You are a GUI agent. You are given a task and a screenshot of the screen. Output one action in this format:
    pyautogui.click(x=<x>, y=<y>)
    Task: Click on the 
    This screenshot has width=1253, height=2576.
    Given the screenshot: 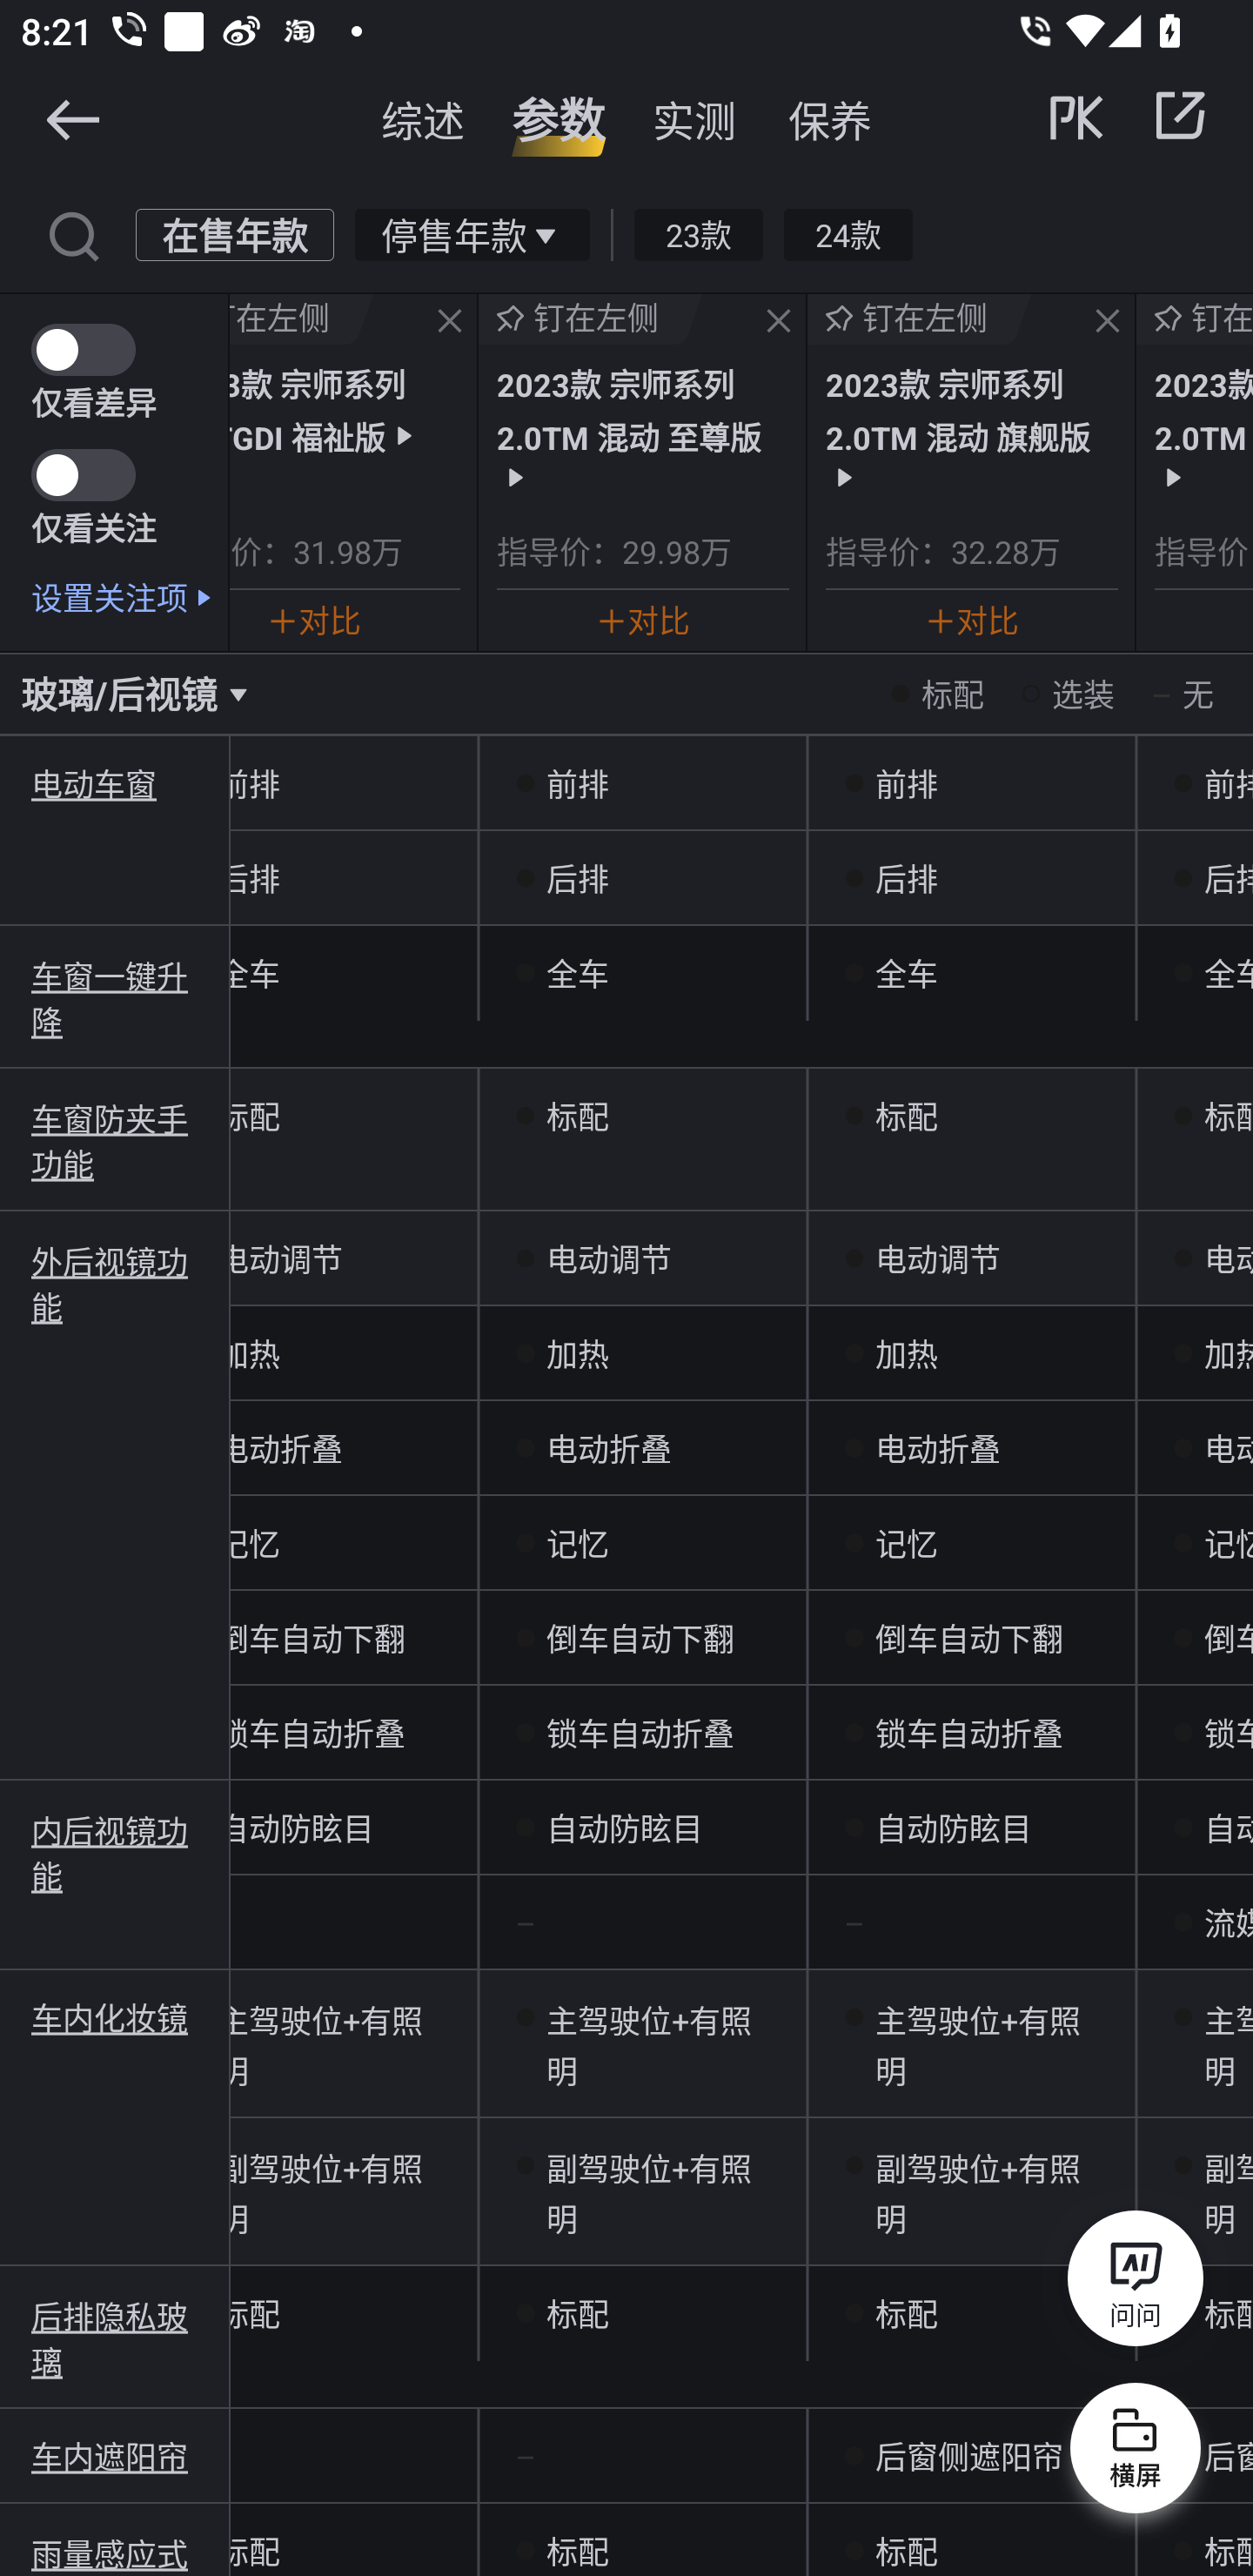 What is the action you would take?
    pyautogui.click(x=72, y=233)
    